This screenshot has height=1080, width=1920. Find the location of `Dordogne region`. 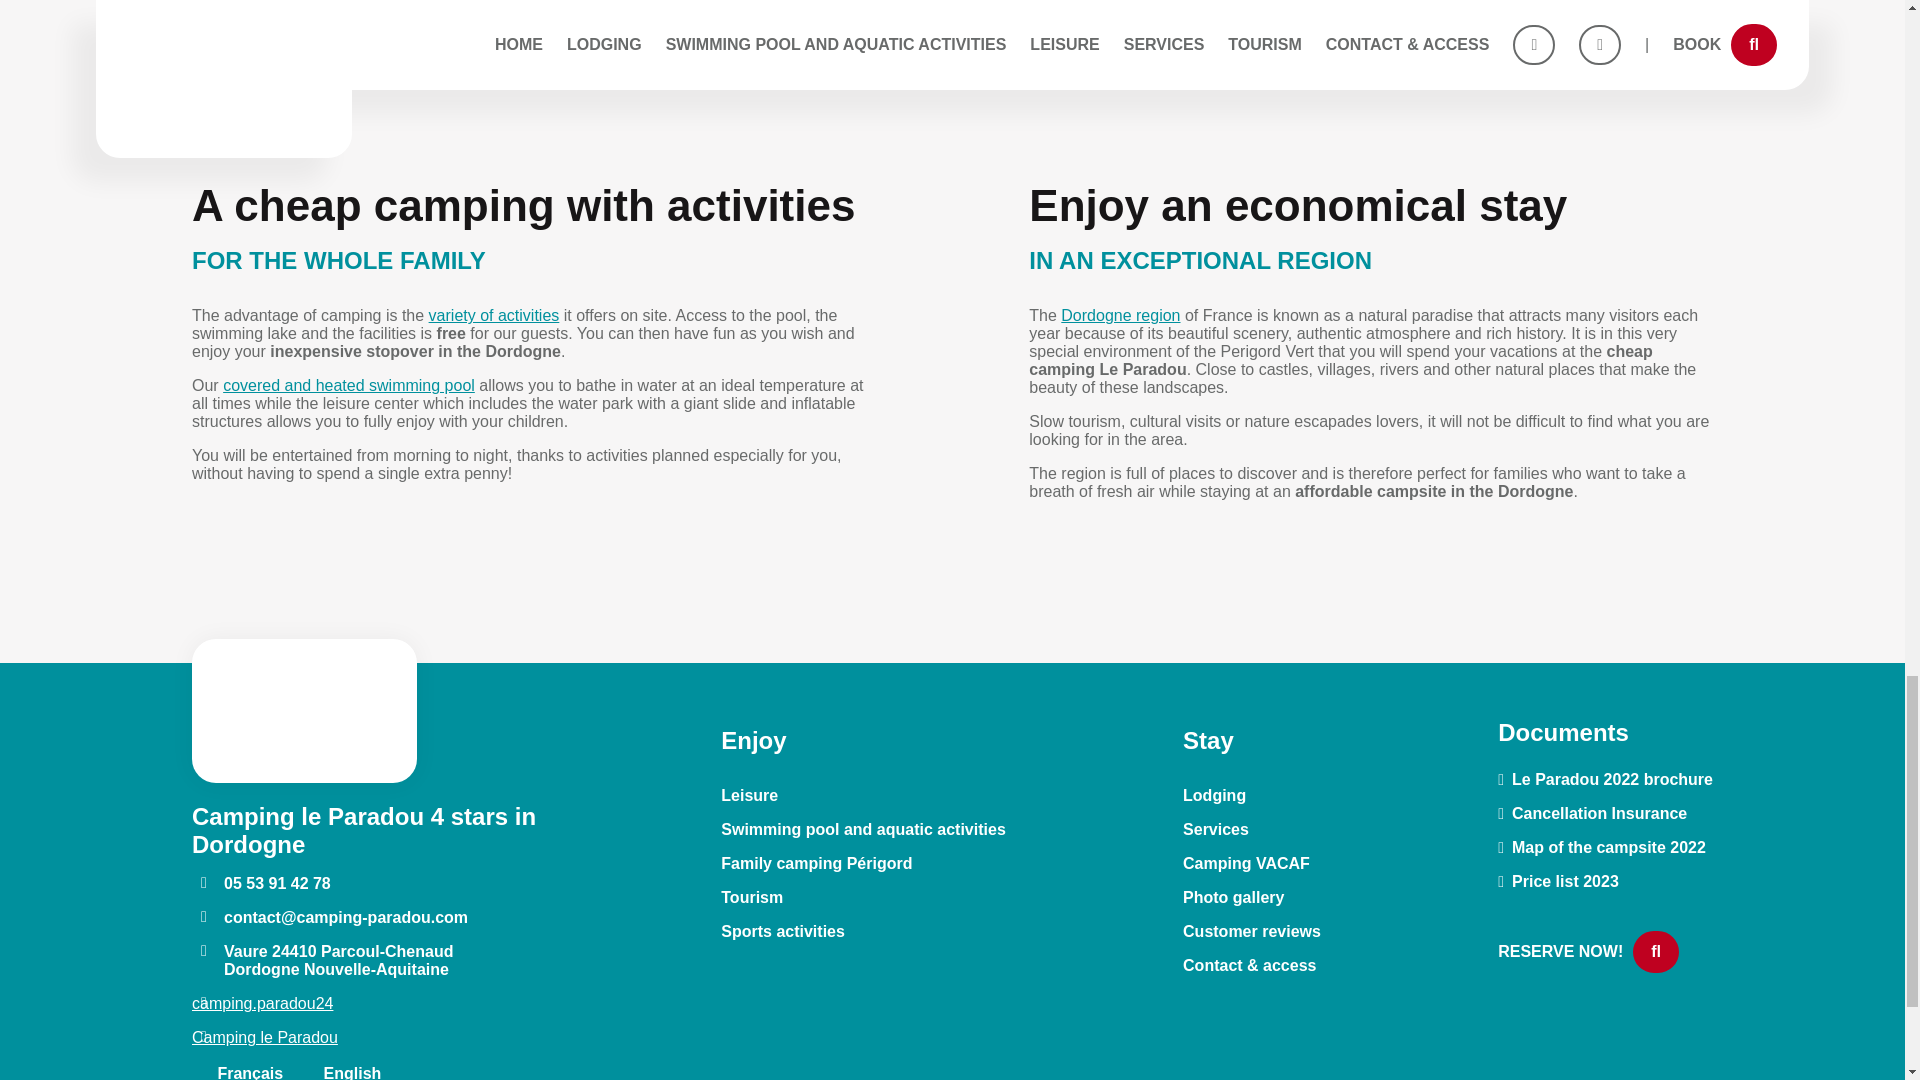

Dordogne region is located at coordinates (1120, 315).